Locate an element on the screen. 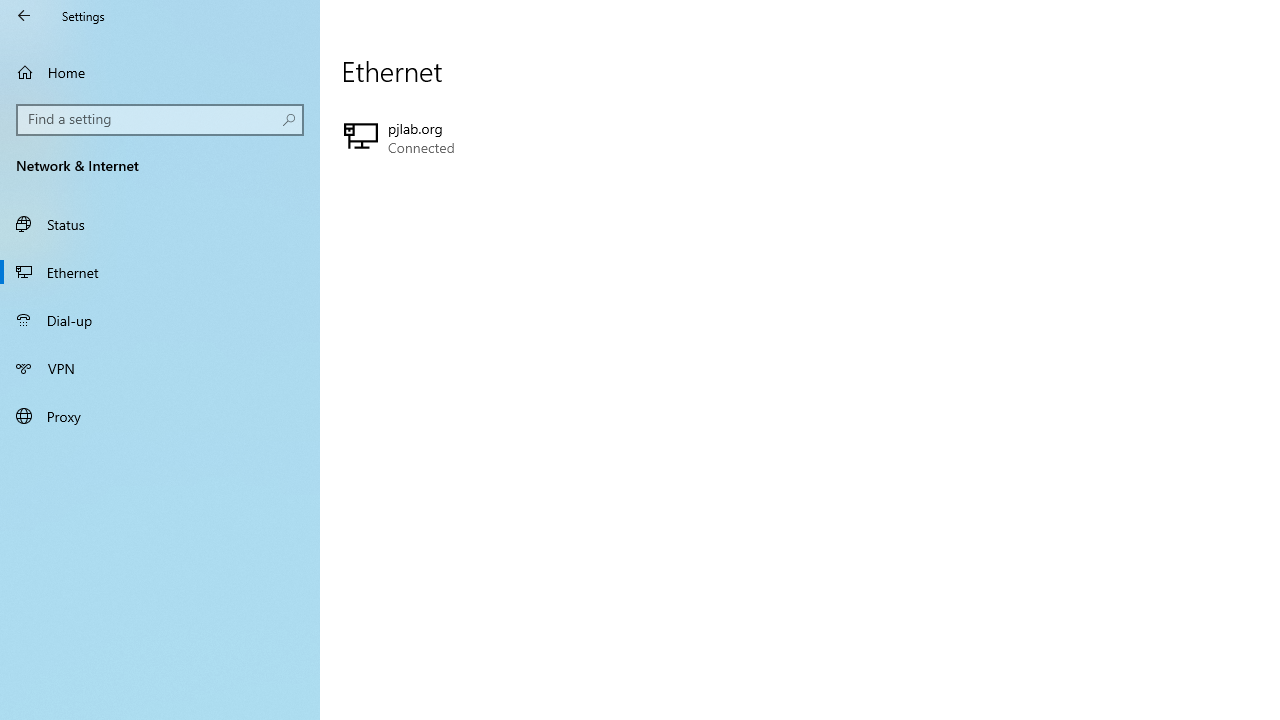  pjlab.org Connected is located at coordinates (563, 138).